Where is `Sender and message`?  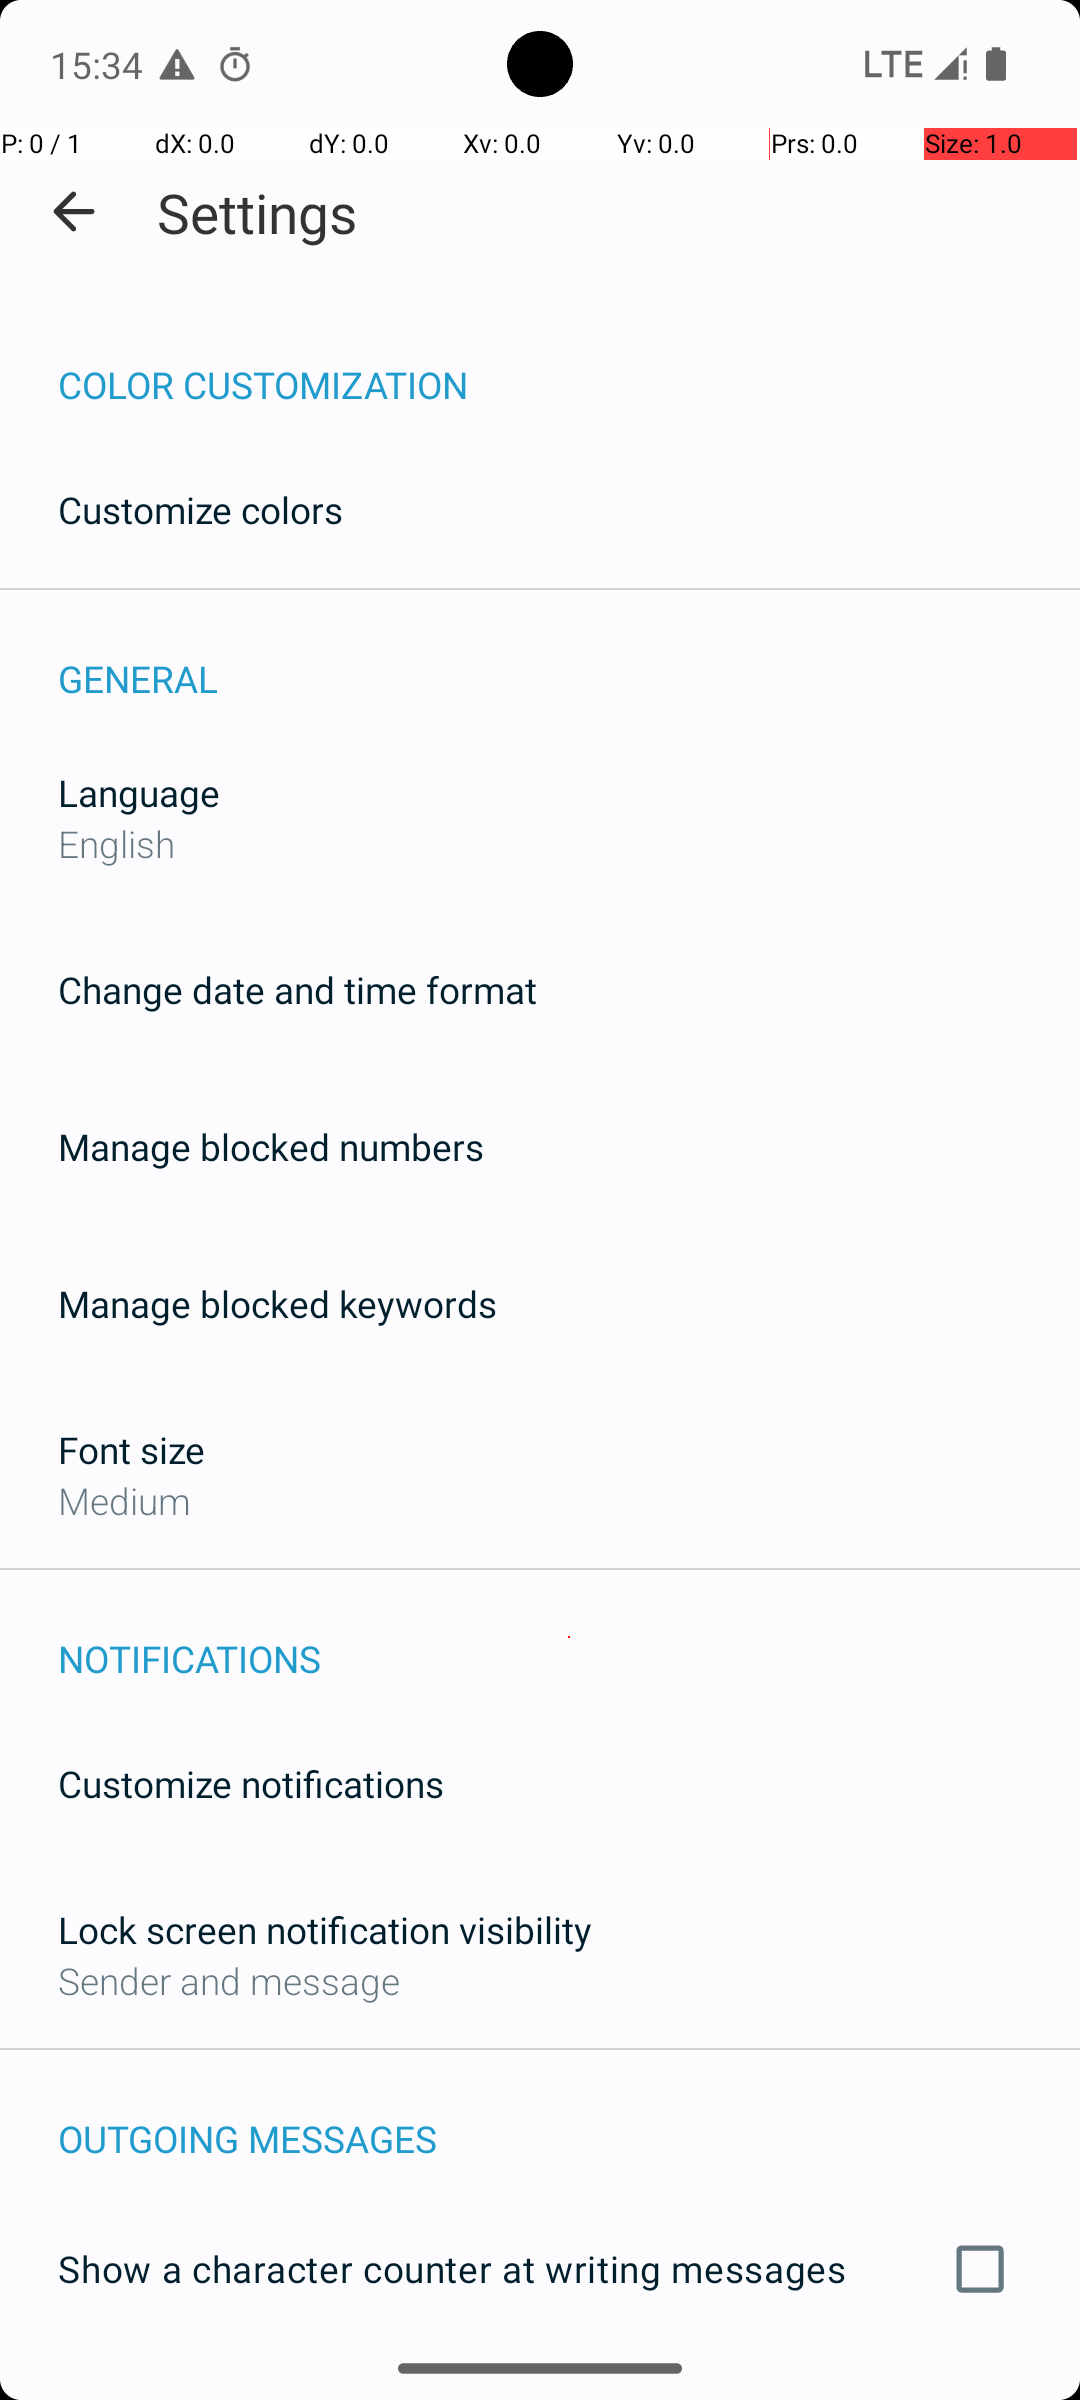
Sender and message is located at coordinates (229, 1980).